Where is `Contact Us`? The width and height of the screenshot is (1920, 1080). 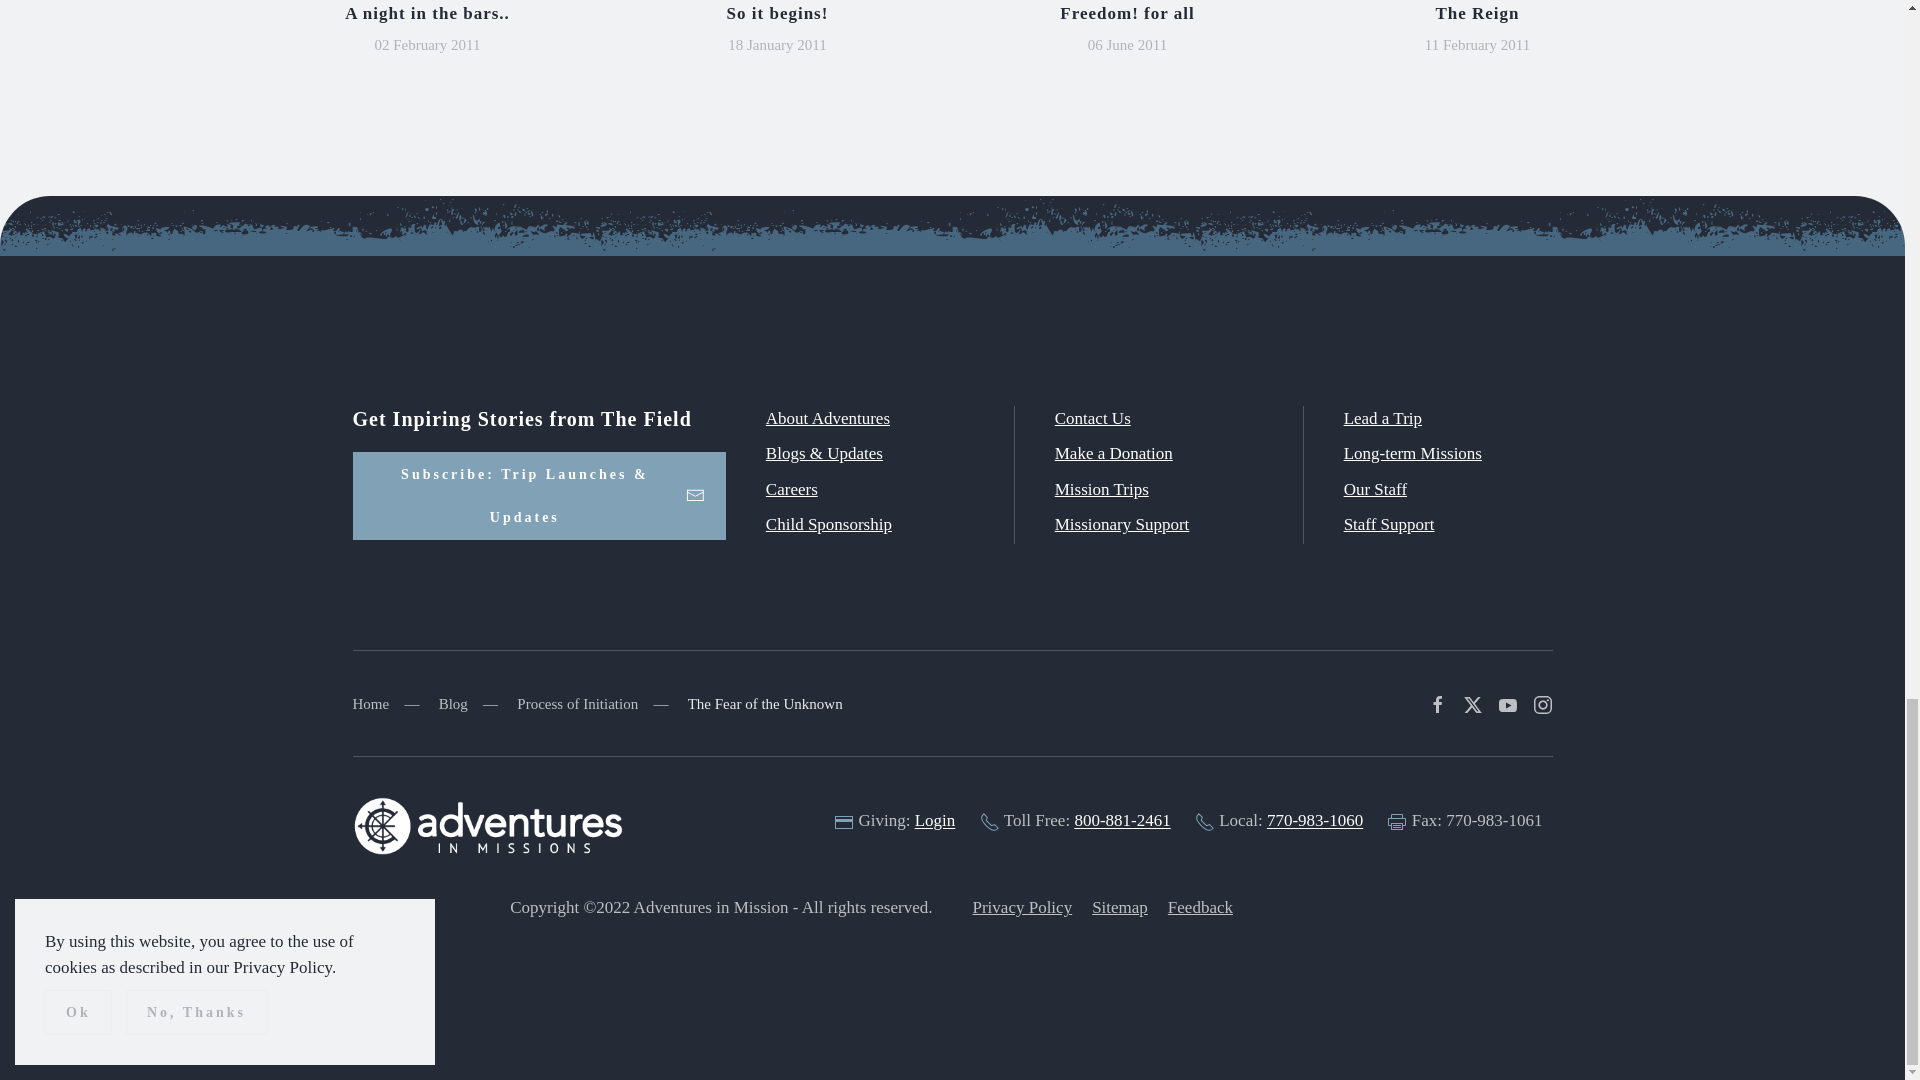
Contact Us is located at coordinates (1092, 418).